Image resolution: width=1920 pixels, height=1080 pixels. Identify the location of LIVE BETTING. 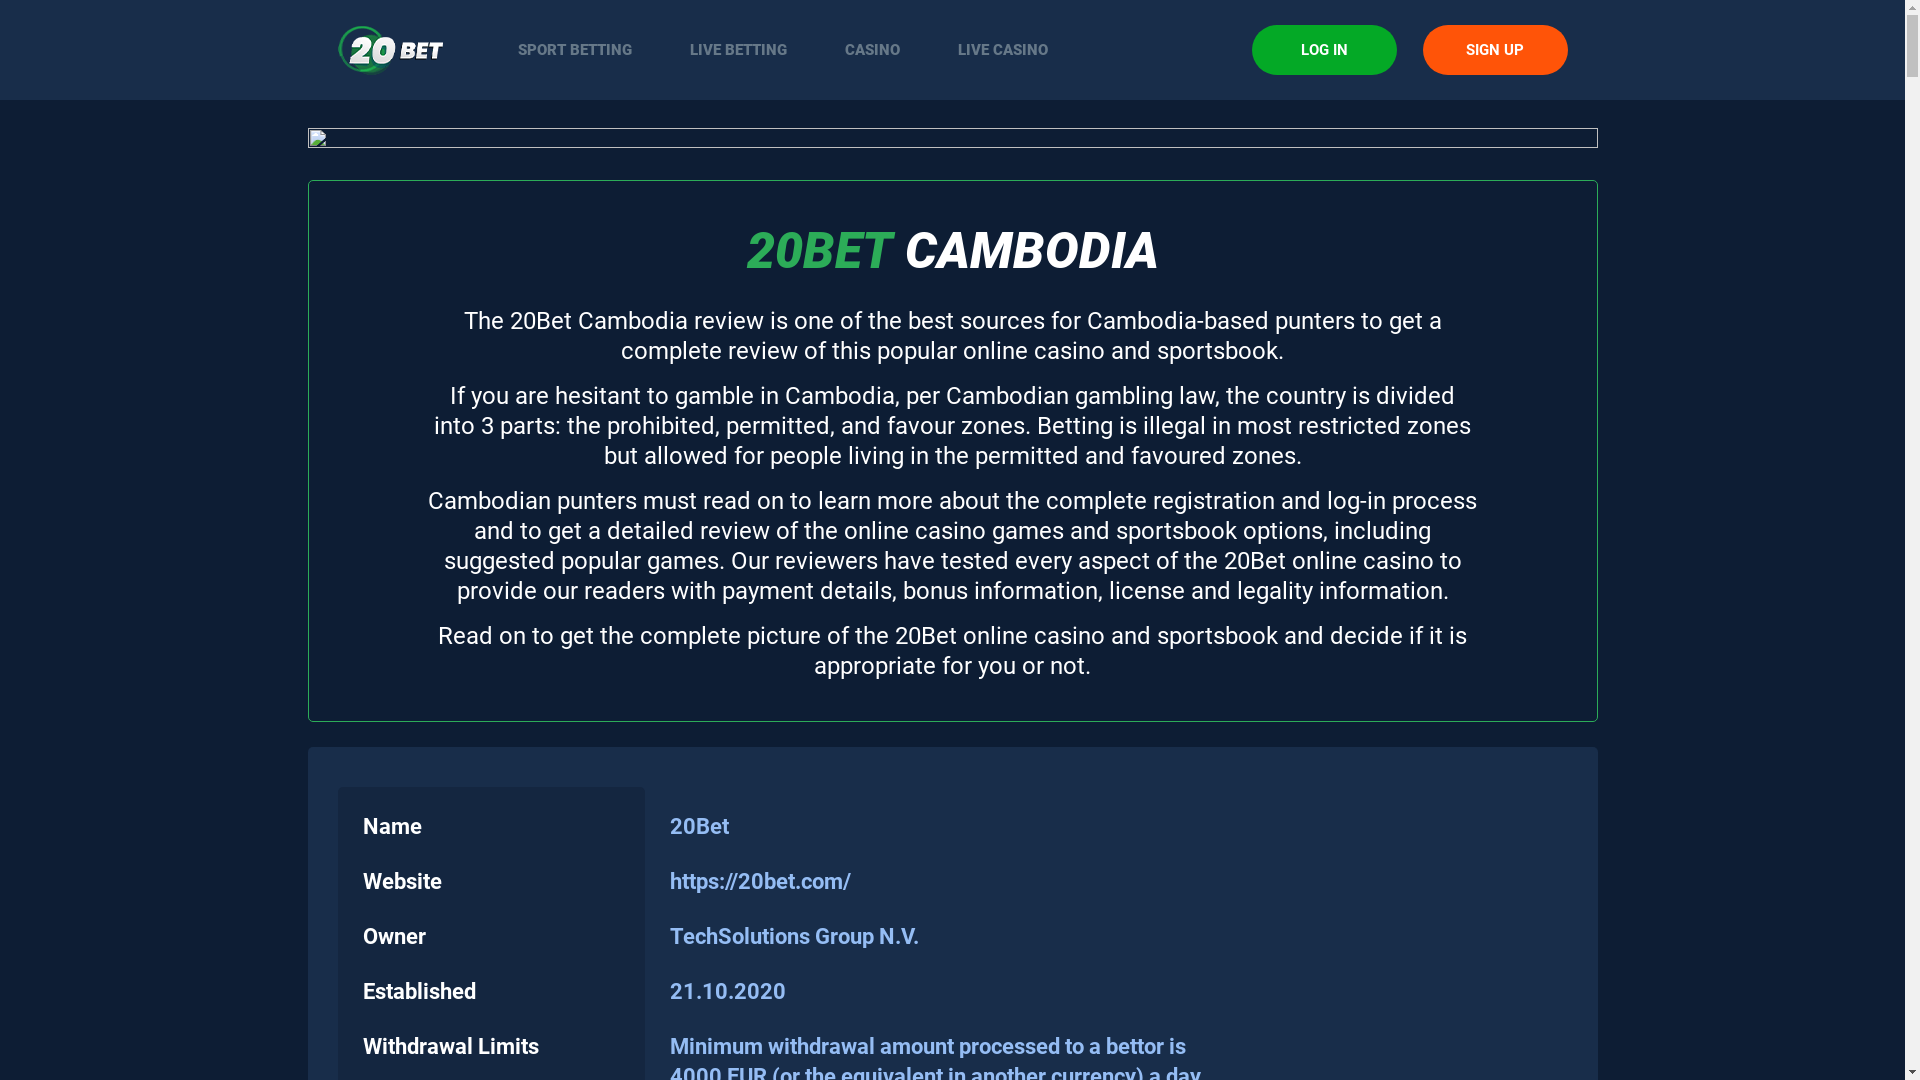
(738, 50).